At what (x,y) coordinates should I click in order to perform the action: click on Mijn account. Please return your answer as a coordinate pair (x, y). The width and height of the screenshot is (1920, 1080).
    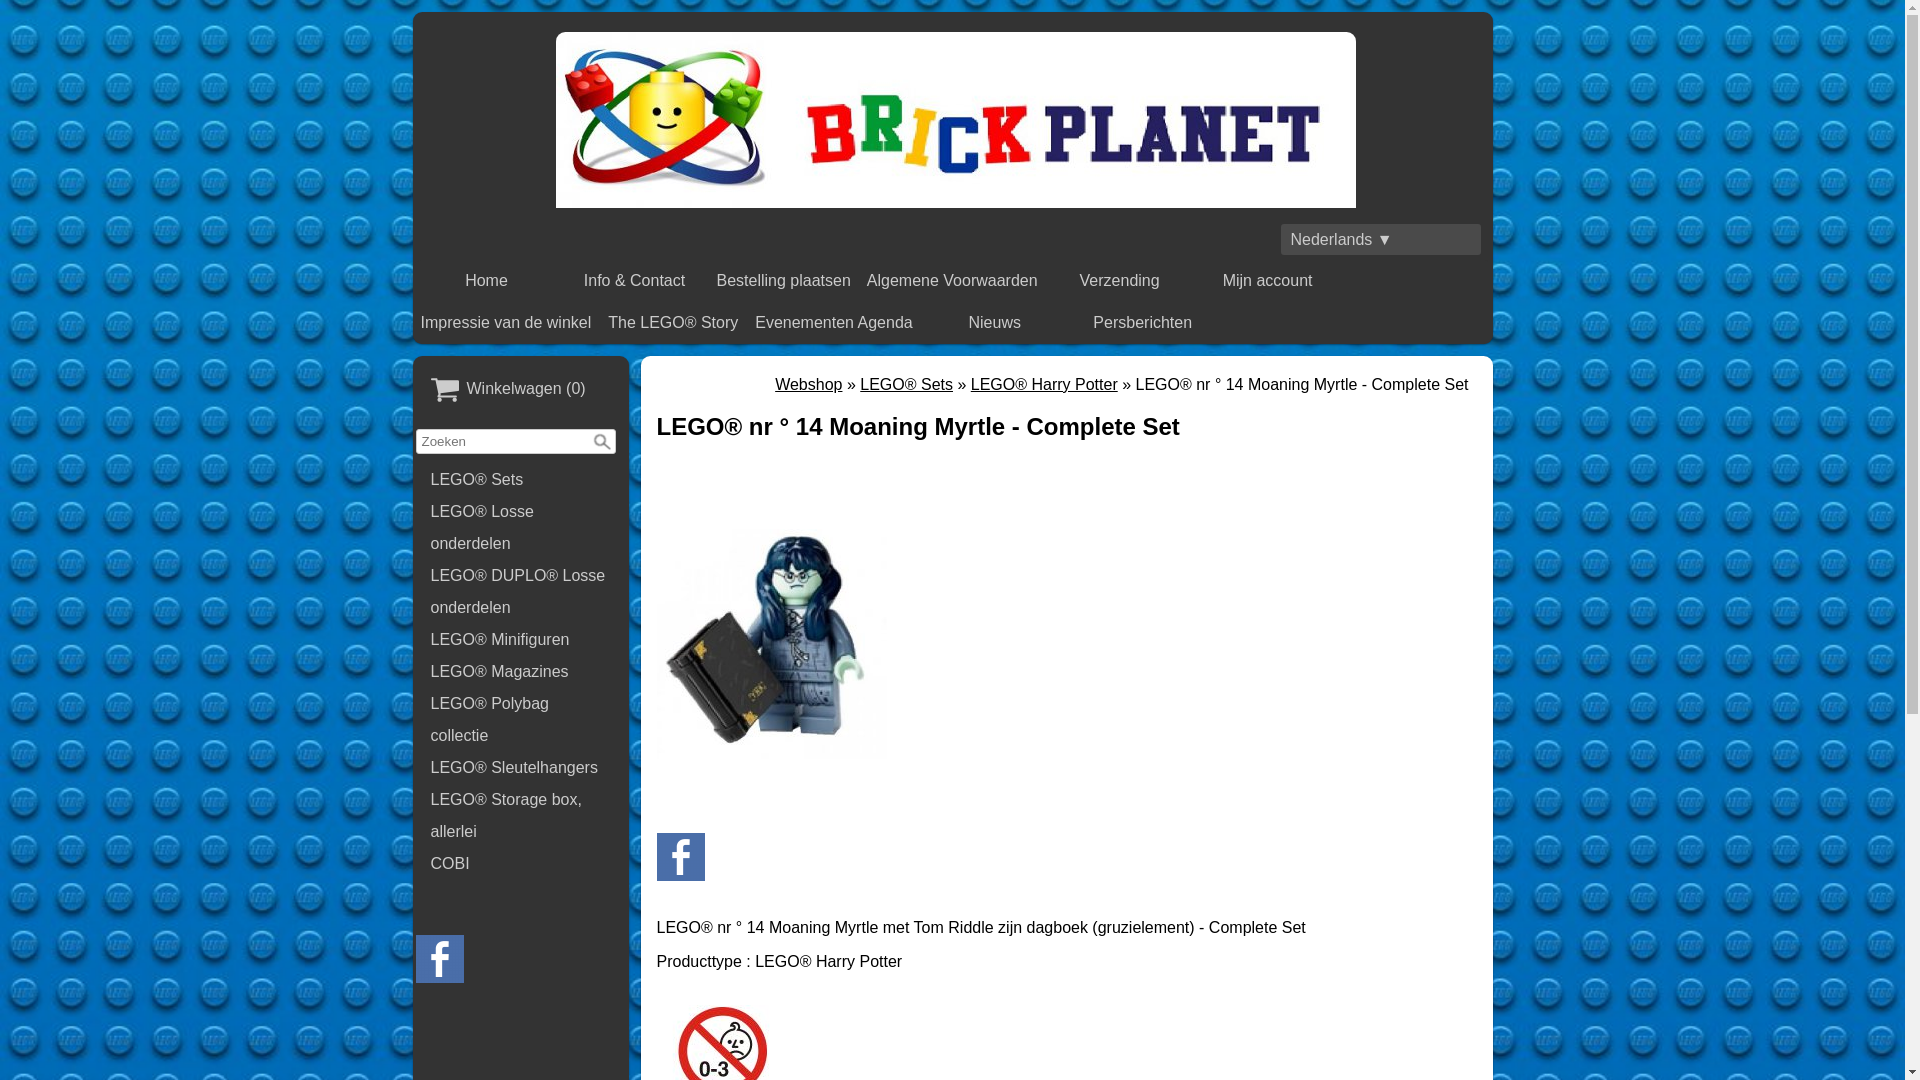
    Looking at the image, I should click on (1268, 281).